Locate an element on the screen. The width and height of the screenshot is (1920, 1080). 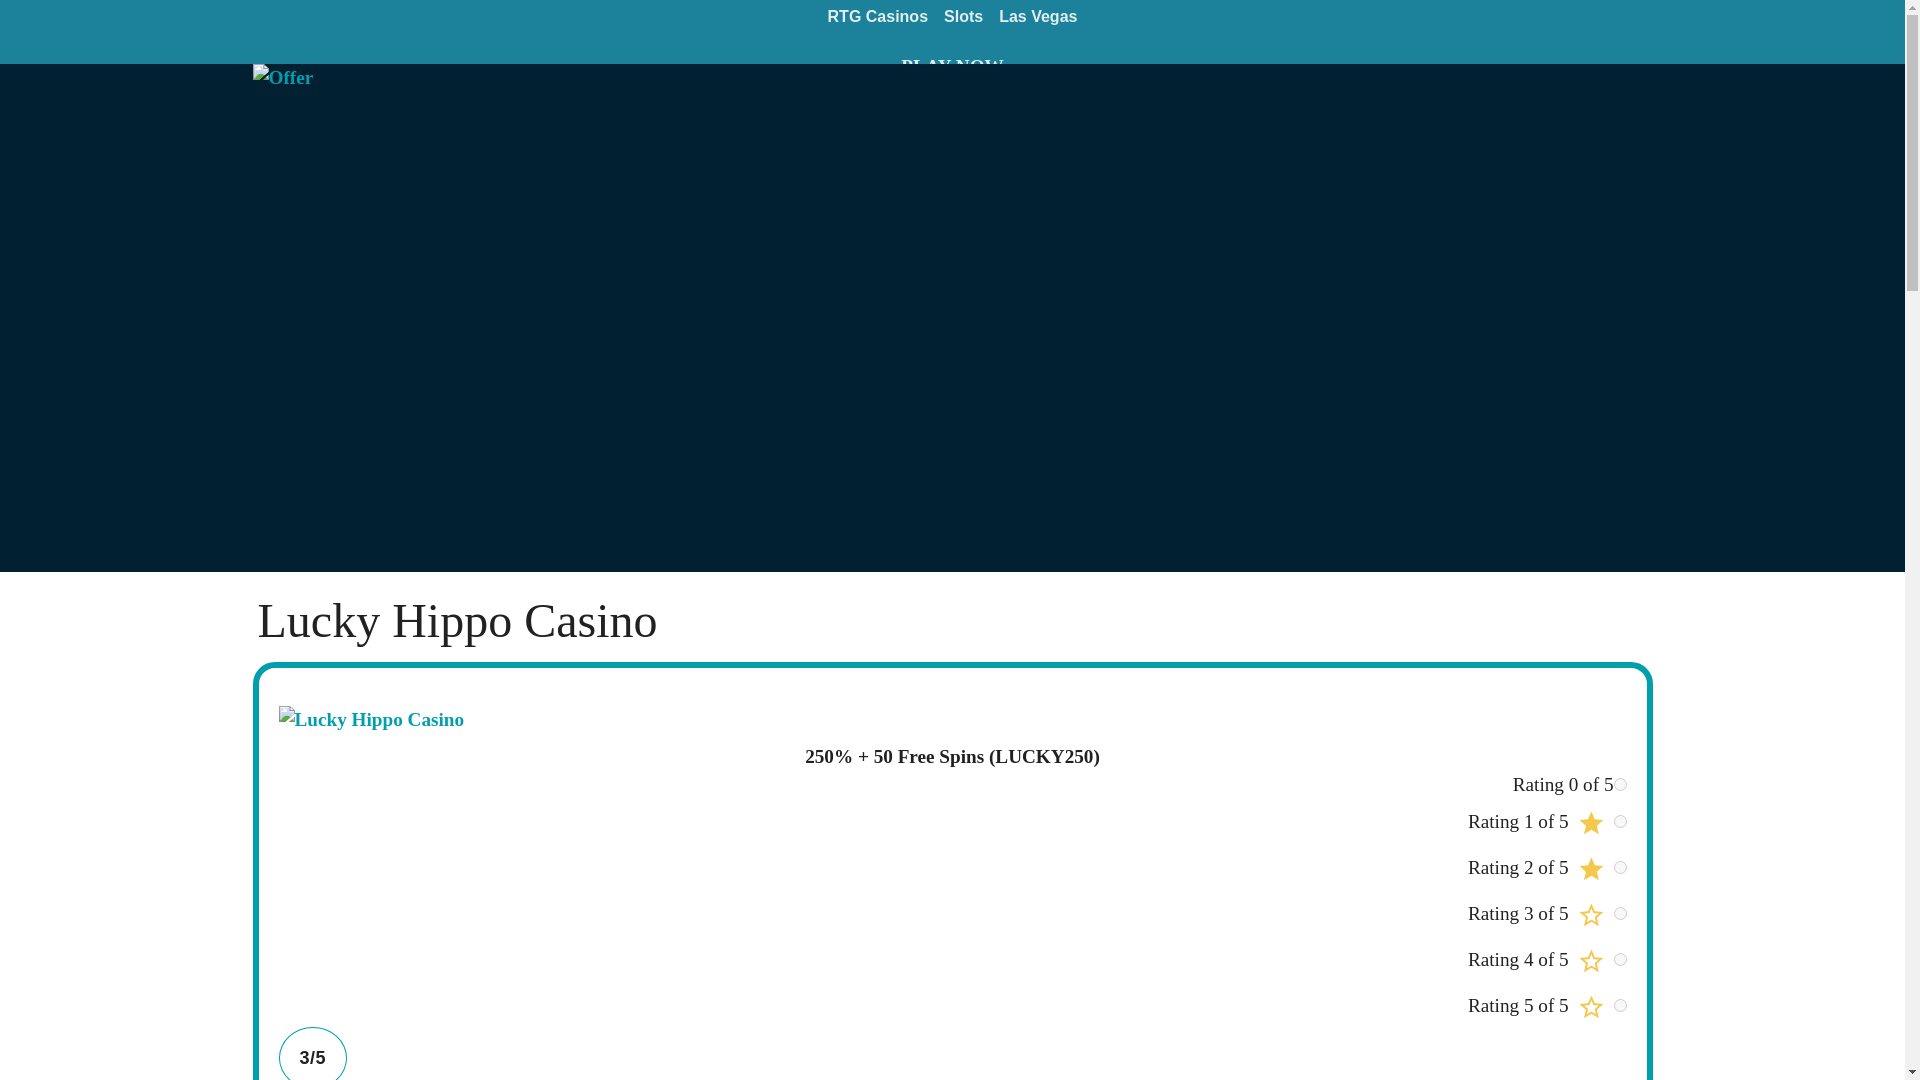
Las Vegas is located at coordinates (1037, 20).